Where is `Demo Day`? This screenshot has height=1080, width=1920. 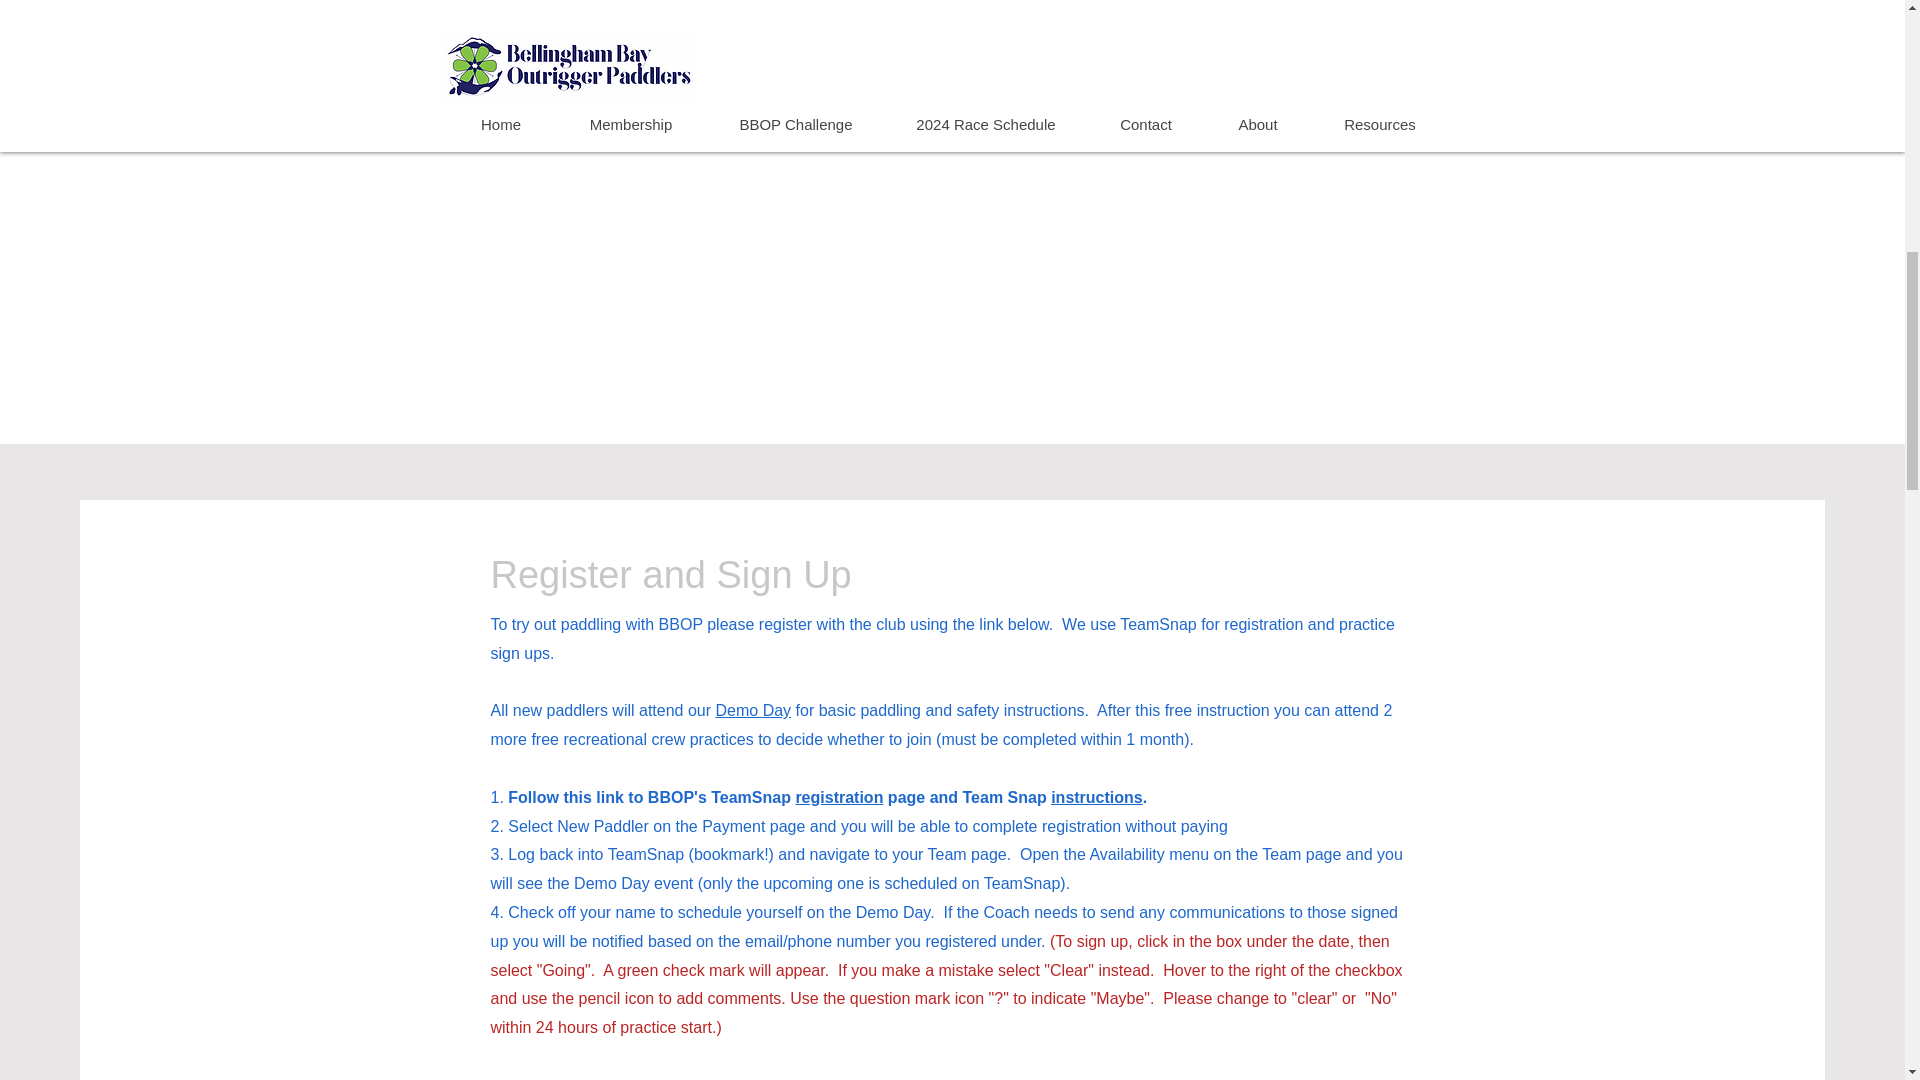
Demo Day is located at coordinates (754, 710).